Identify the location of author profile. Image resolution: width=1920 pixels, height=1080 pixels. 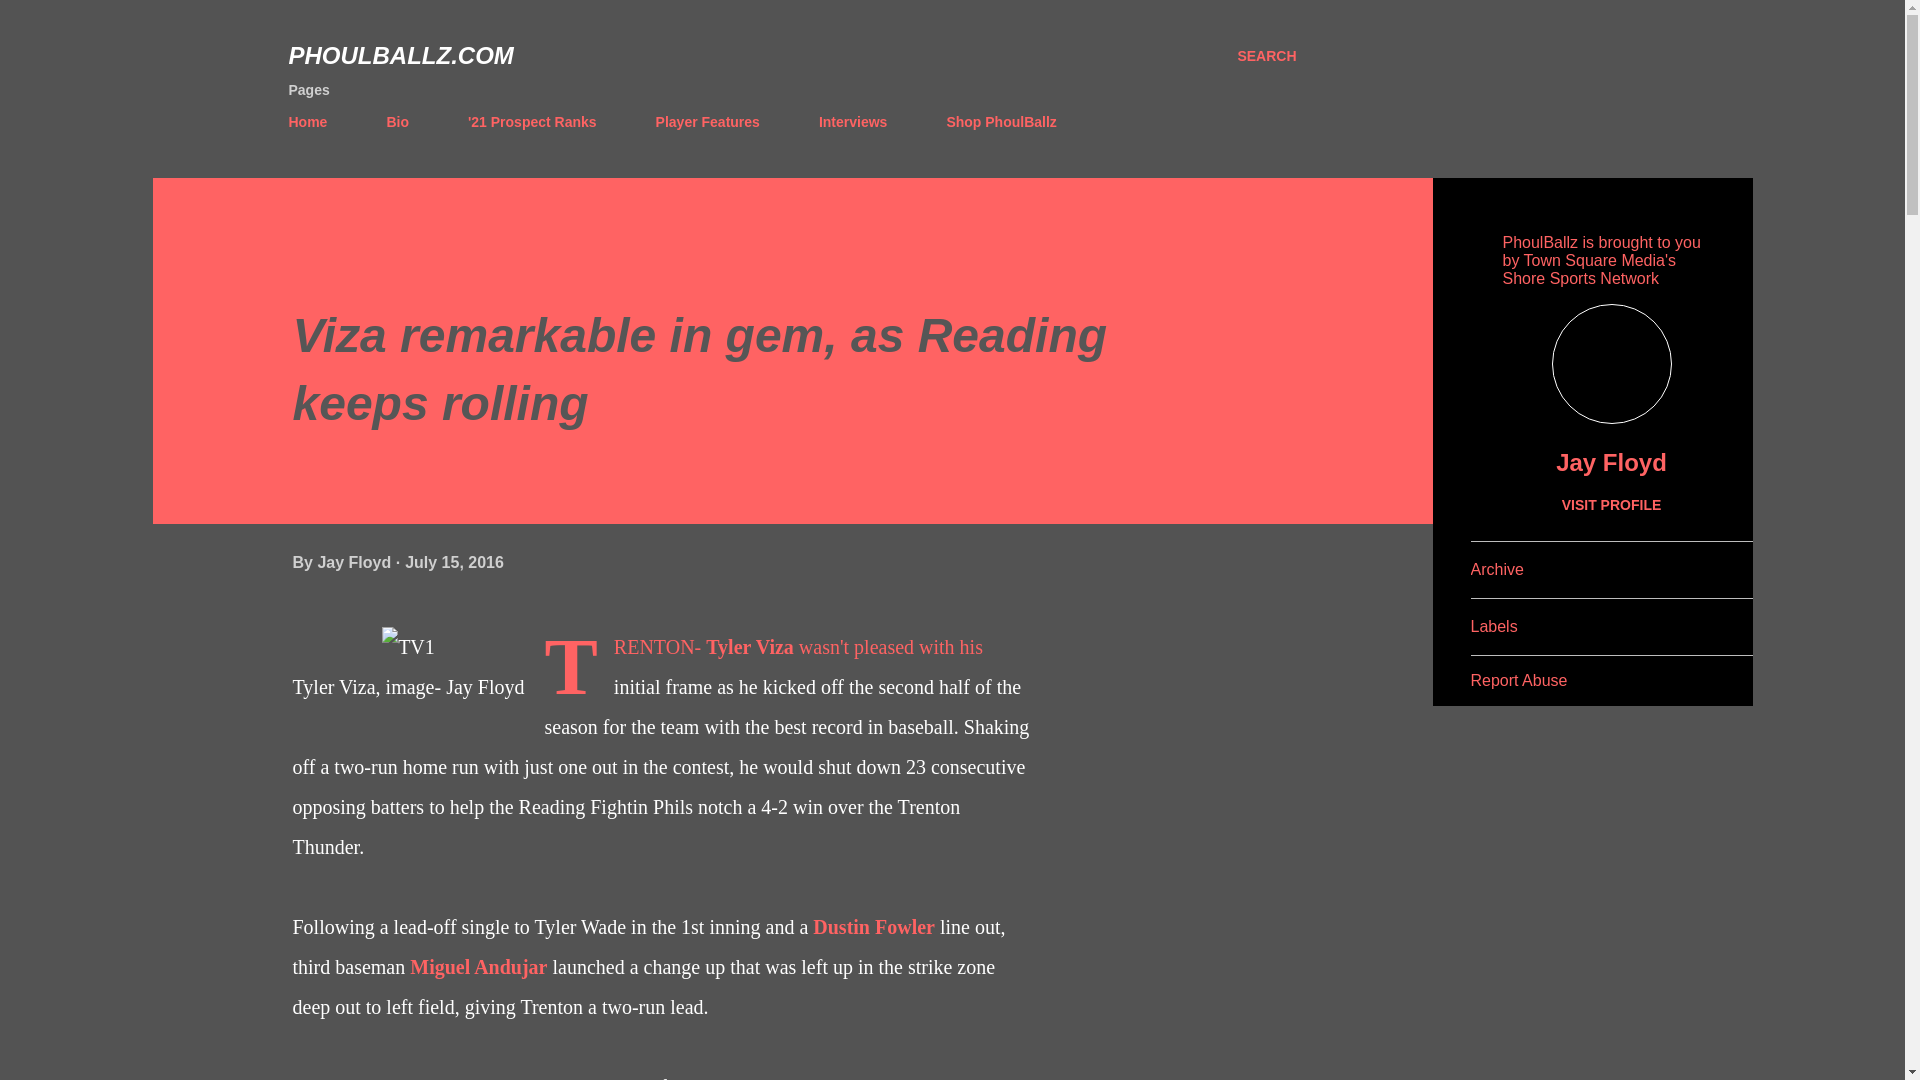
(356, 562).